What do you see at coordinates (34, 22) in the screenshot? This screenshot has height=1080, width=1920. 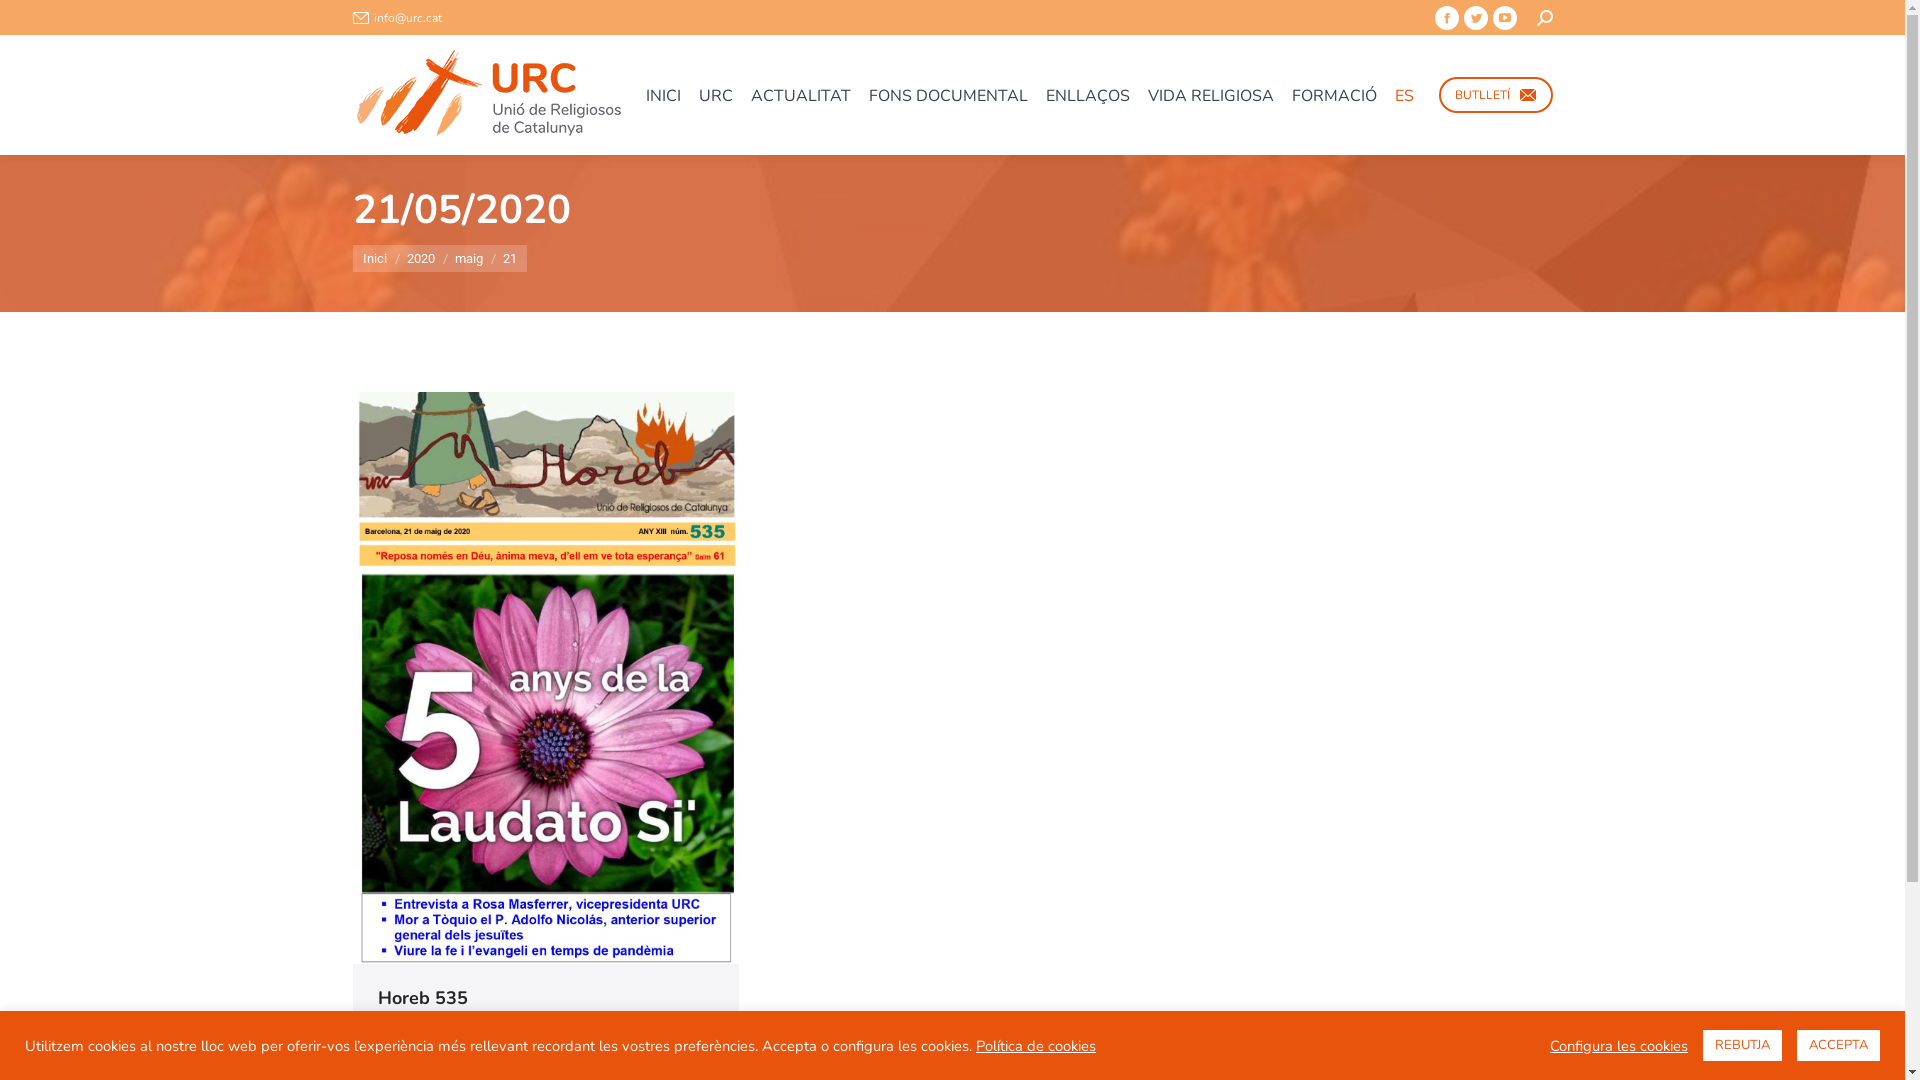 I see `Go!` at bounding box center [34, 22].